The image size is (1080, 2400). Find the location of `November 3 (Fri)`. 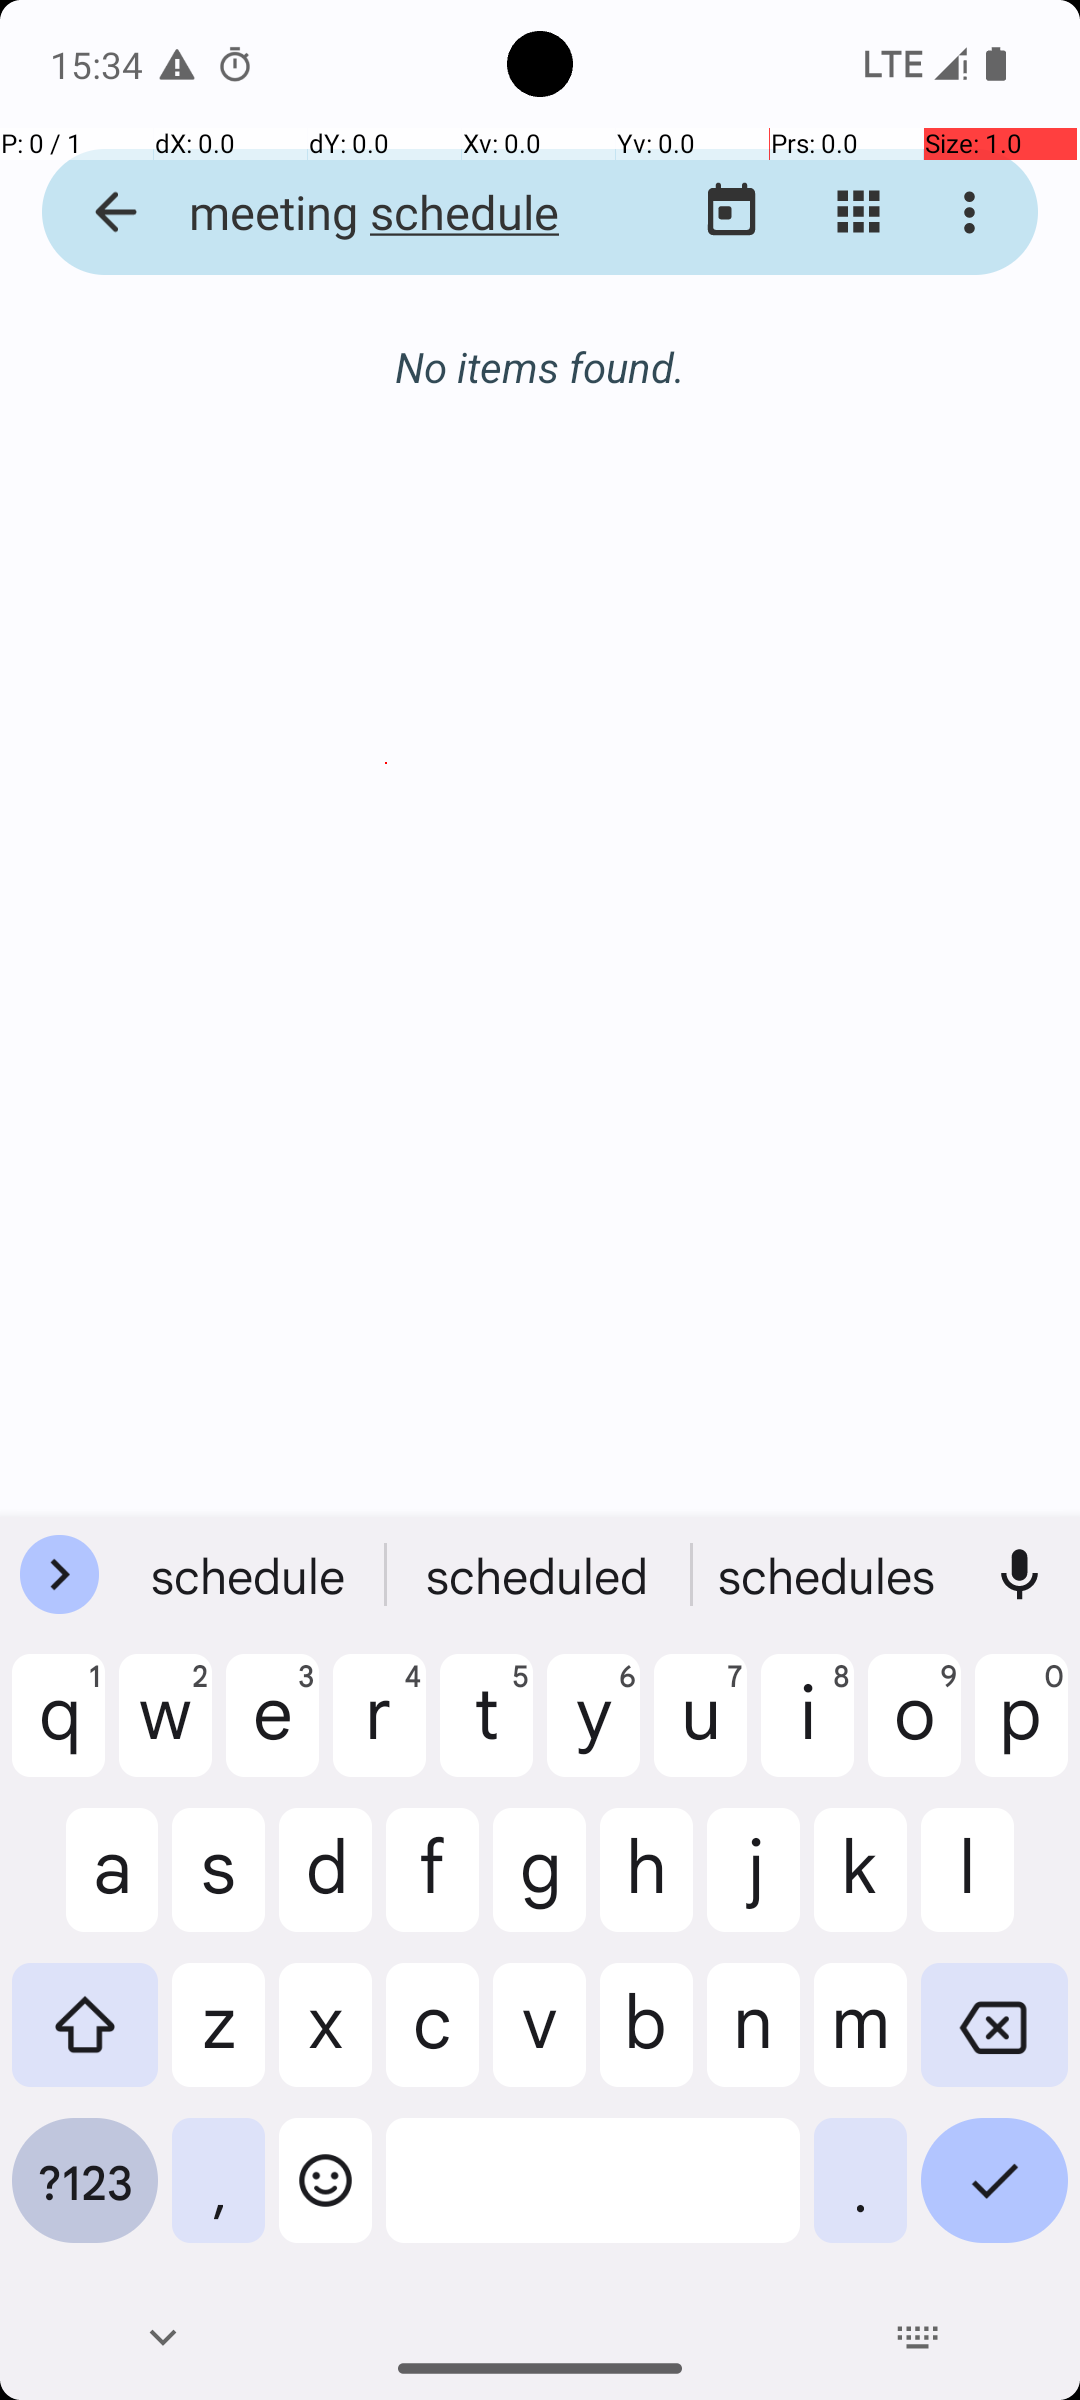

November 3 (Fri) is located at coordinates (540, 388).